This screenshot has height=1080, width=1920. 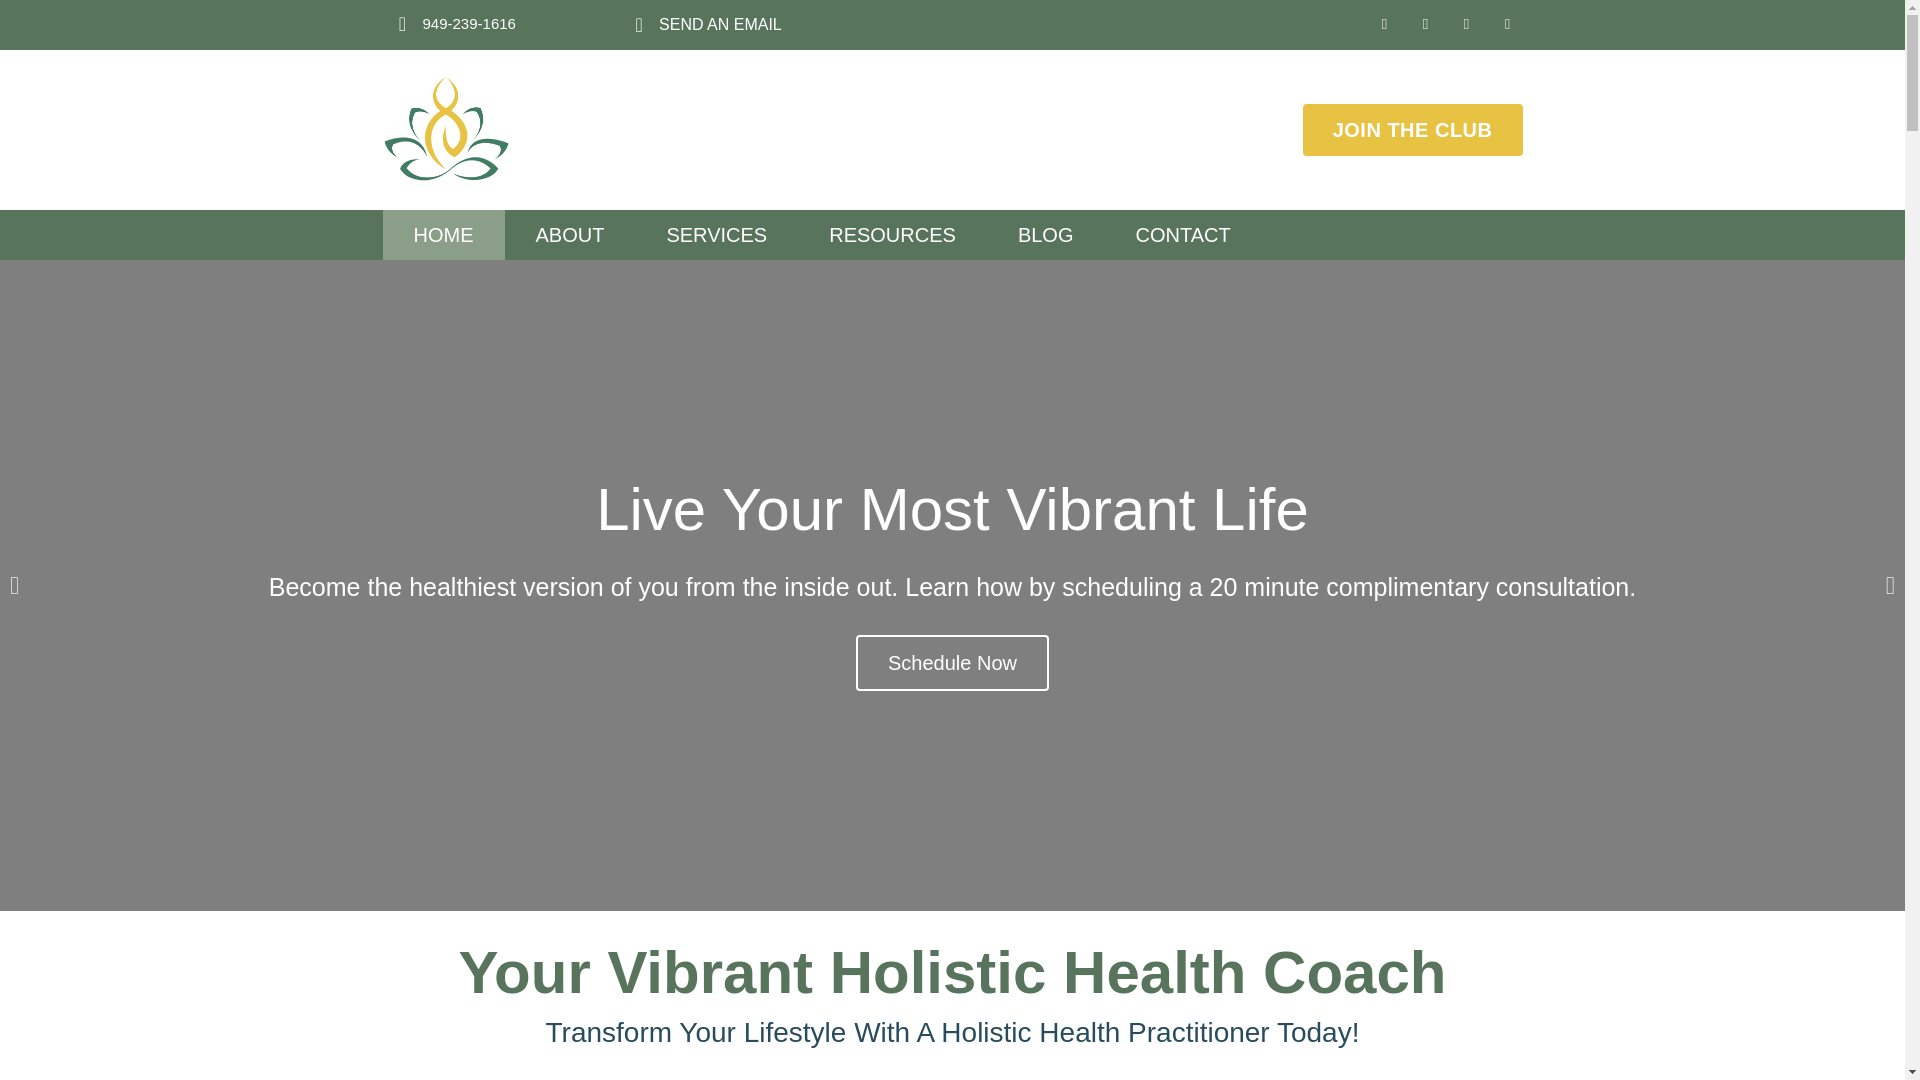 What do you see at coordinates (468, 24) in the screenshot?
I see `949-239-1616` at bounding box center [468, 24].